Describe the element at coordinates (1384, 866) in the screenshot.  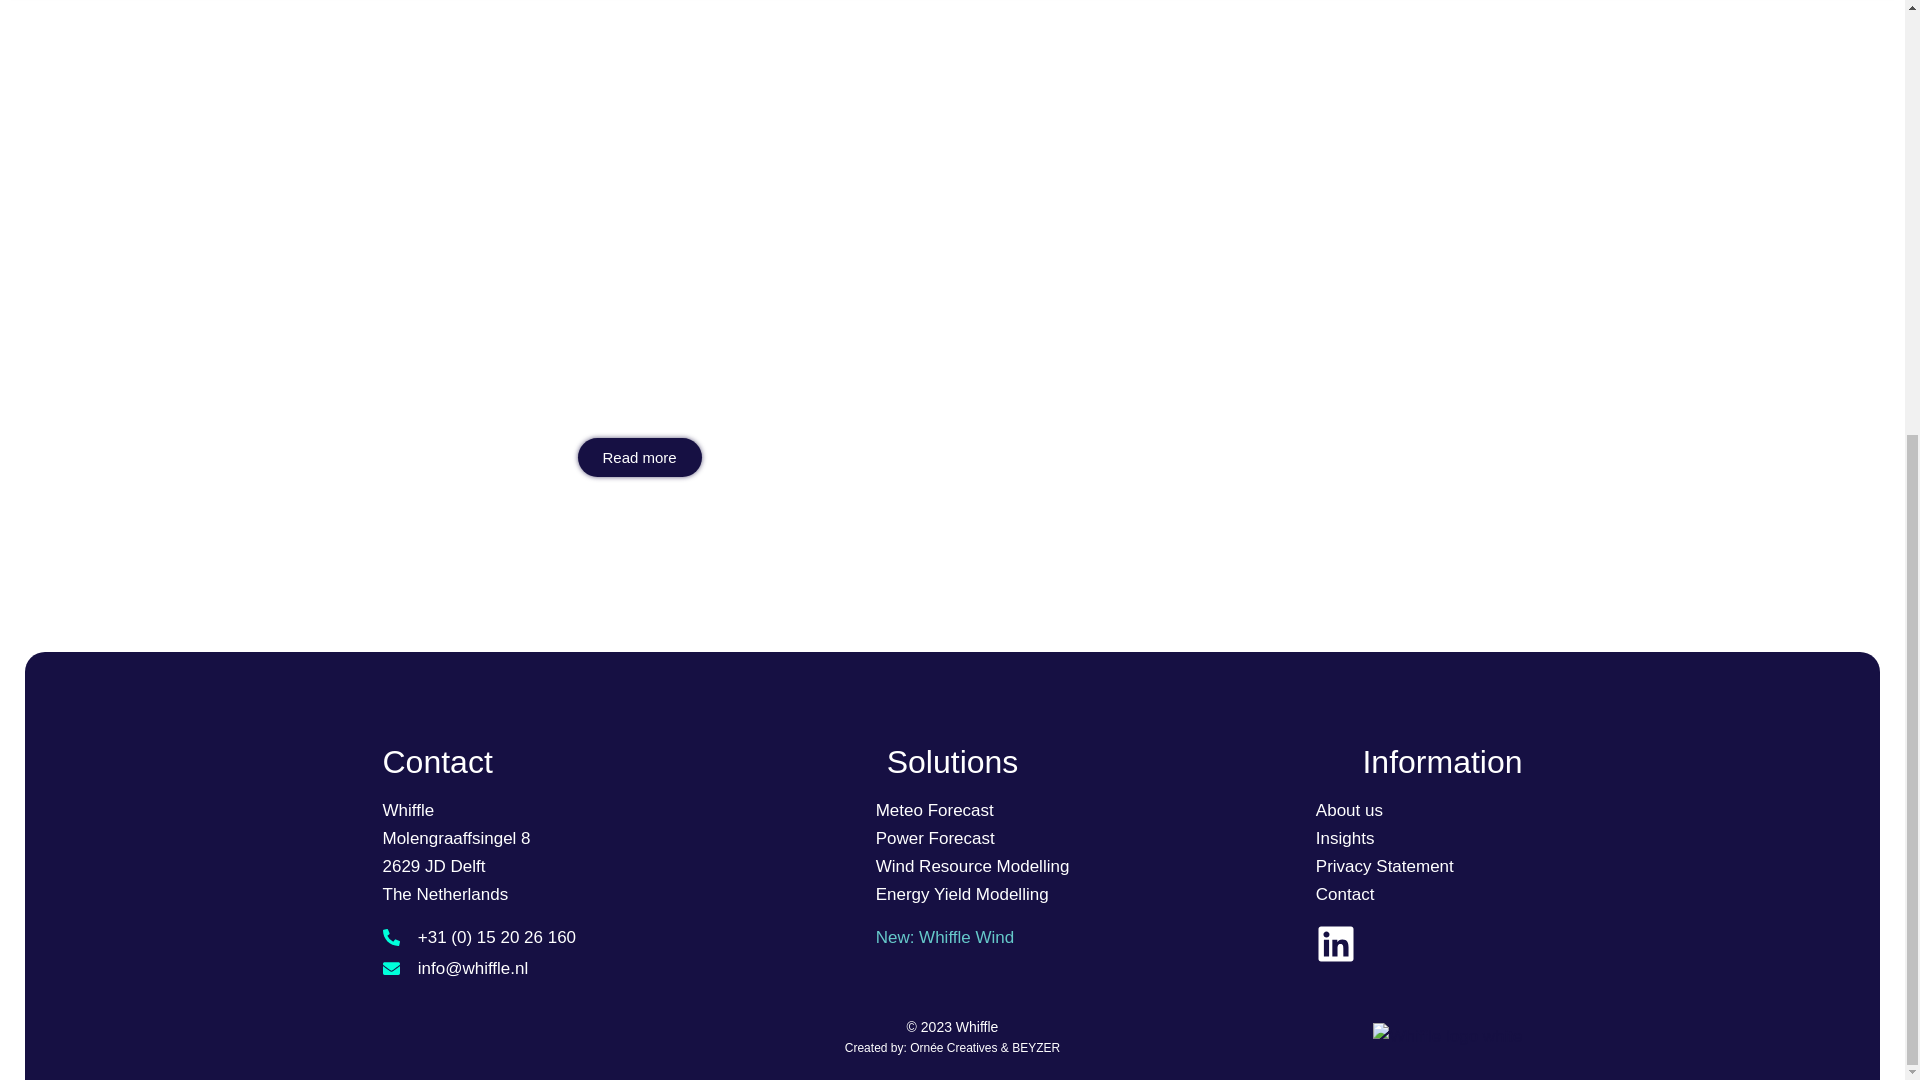
I see `Privacy Statement` at that location.